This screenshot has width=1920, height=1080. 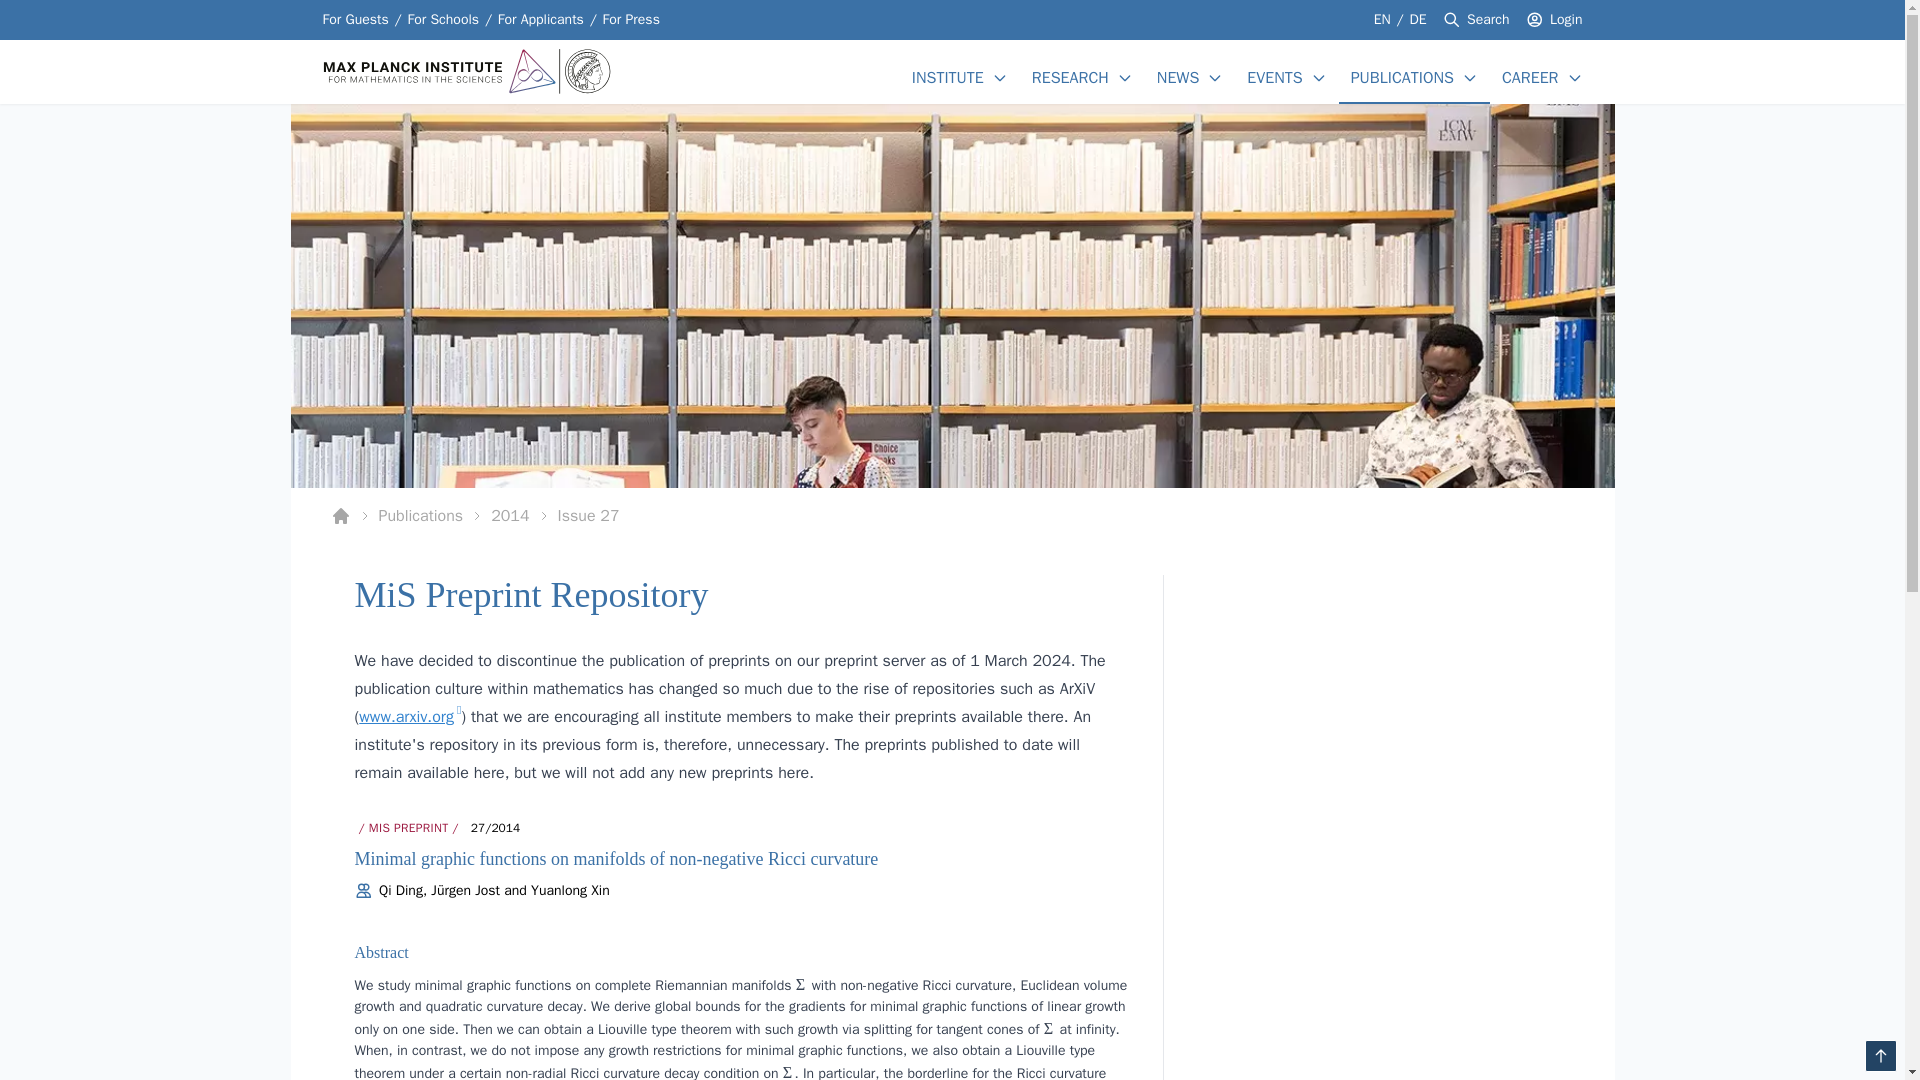 What do you see at coordinates (1418, 19) in the screenshot?
I see `DE` at bounding box center [1418, 19].